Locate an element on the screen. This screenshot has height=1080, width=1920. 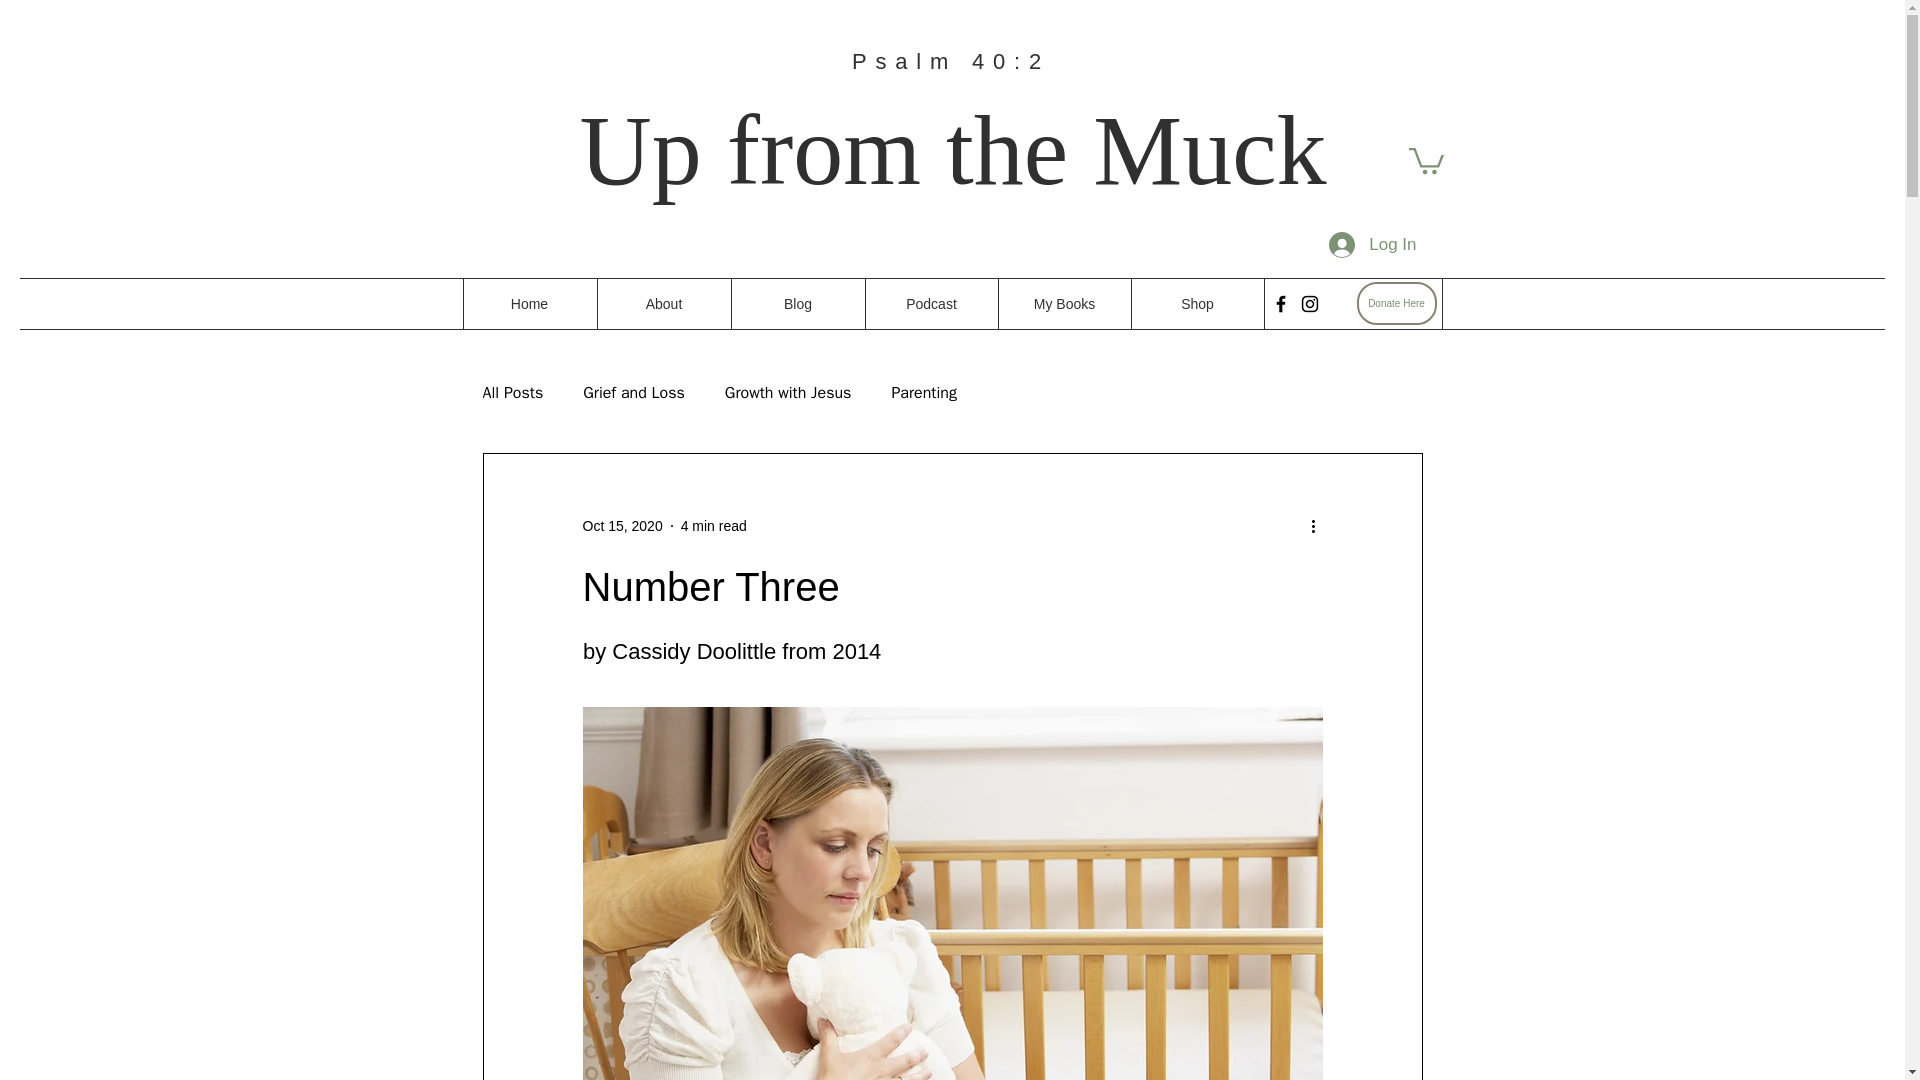
Up from the Muck is located at coordinates (952, 150).